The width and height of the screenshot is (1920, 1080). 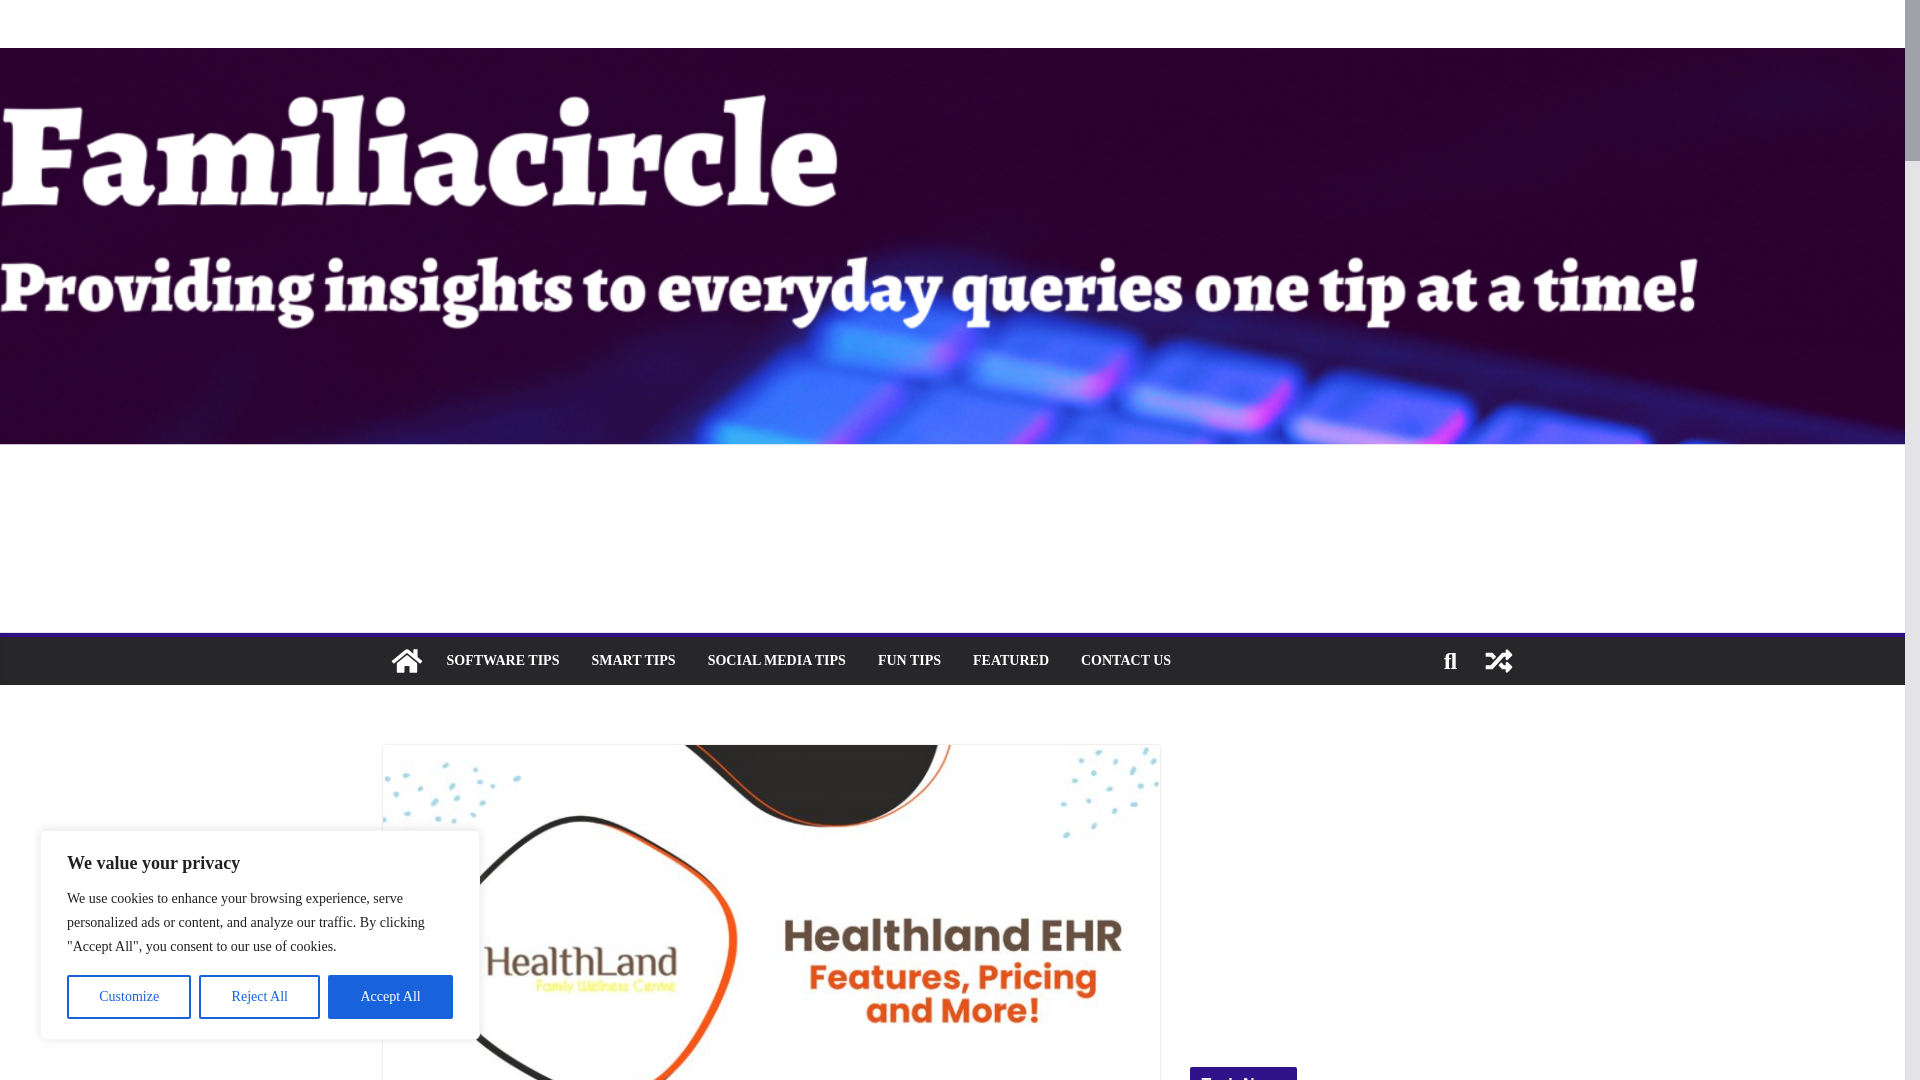 What do you see at coordinates (1126, 660) in the screenshot?
I see `CONTACT US` at bounding box center [1126, 660].